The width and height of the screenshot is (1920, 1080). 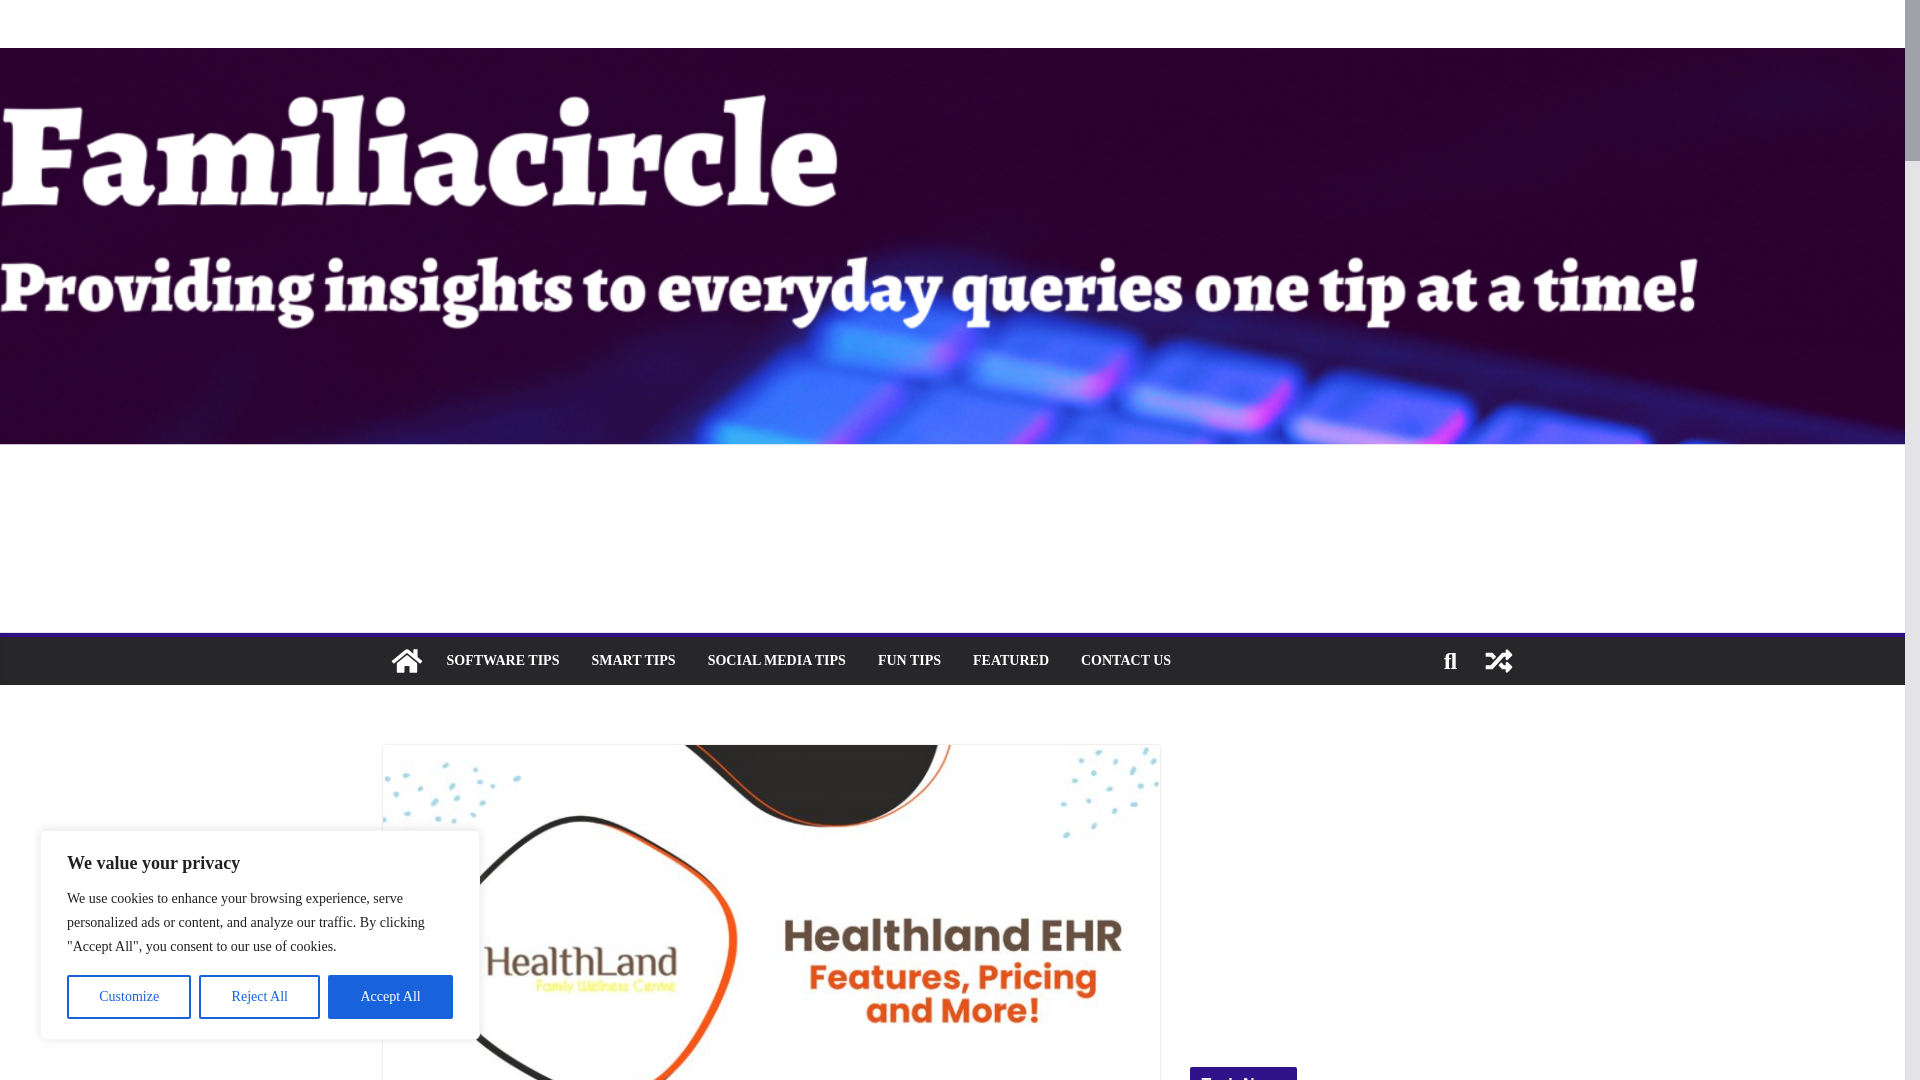 What do you see at coordinates (1126, 660) in the screenshot?
I see `CONTACT US` at bounding box center [1126, 660].